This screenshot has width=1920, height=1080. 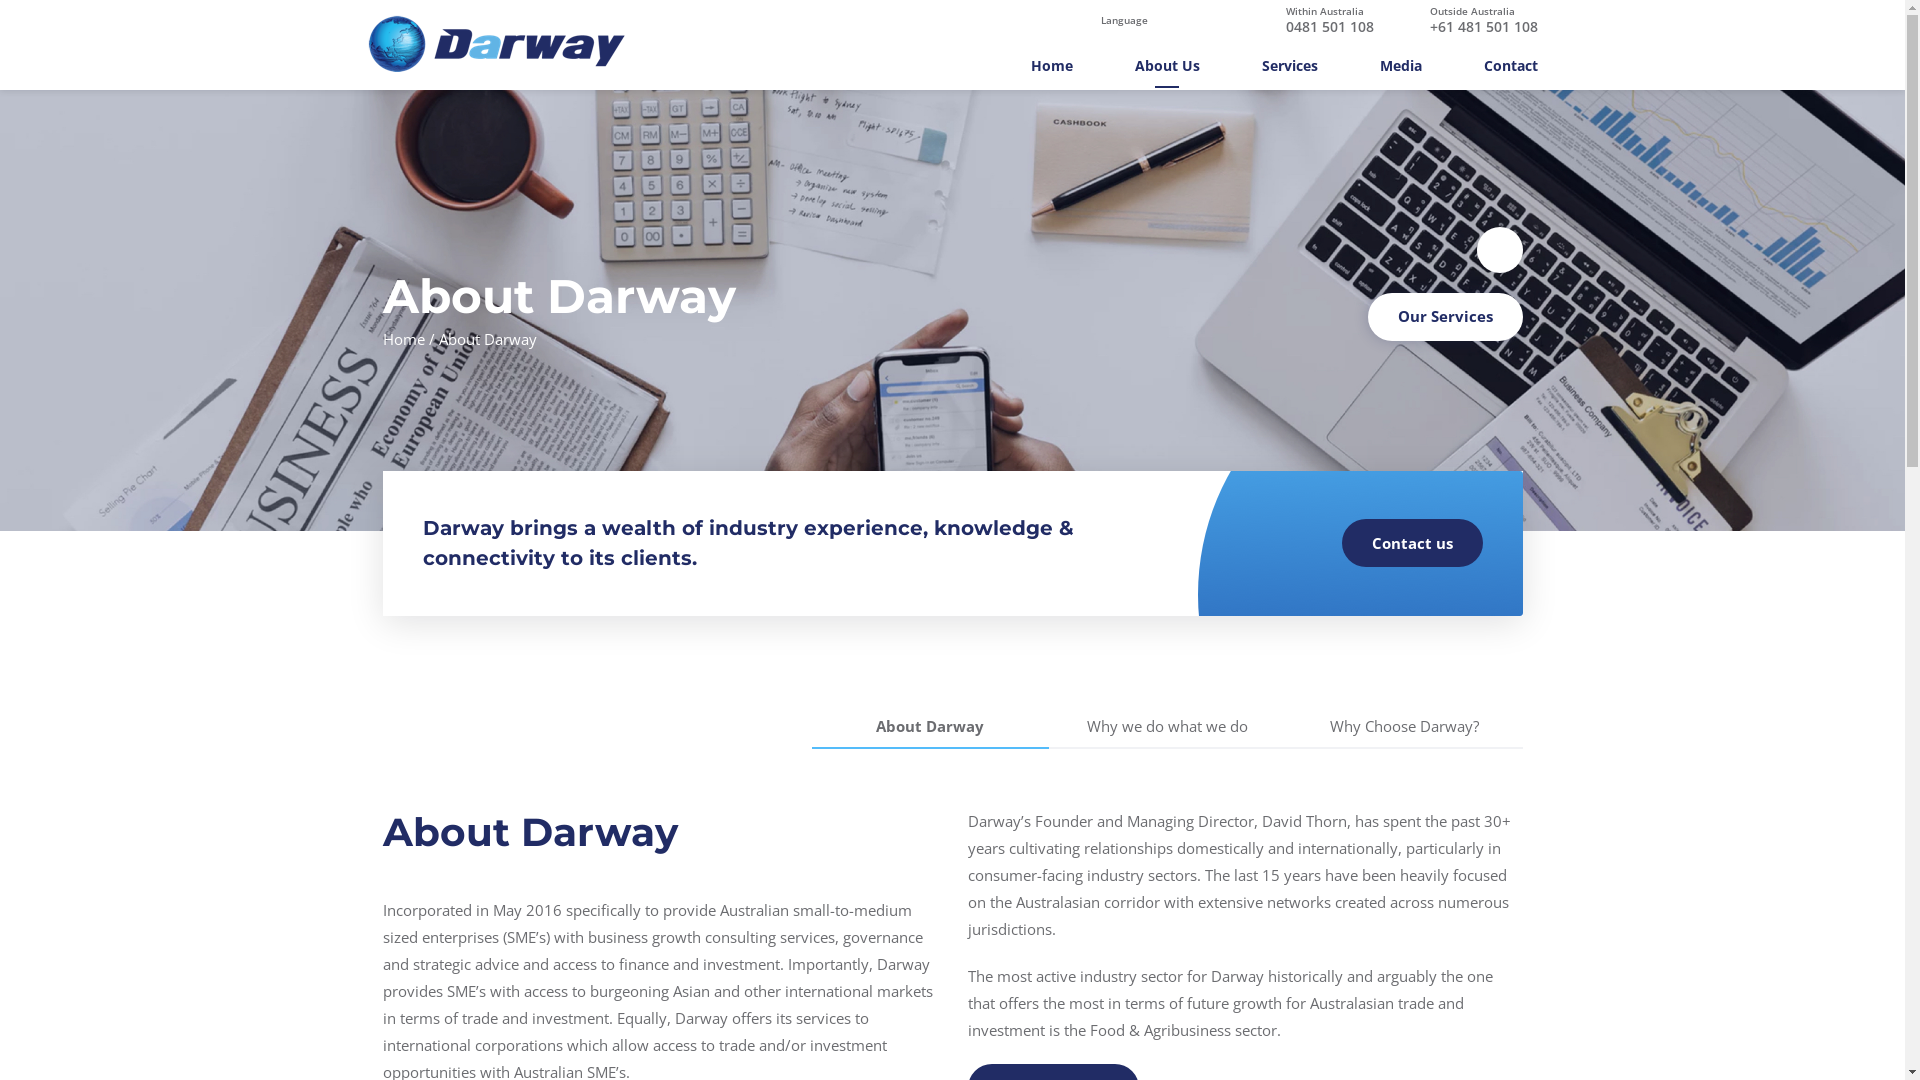 What do you see at coordinates (496, 42) in the screenshot?
I see `Darway` at bounding box center [496, 42].